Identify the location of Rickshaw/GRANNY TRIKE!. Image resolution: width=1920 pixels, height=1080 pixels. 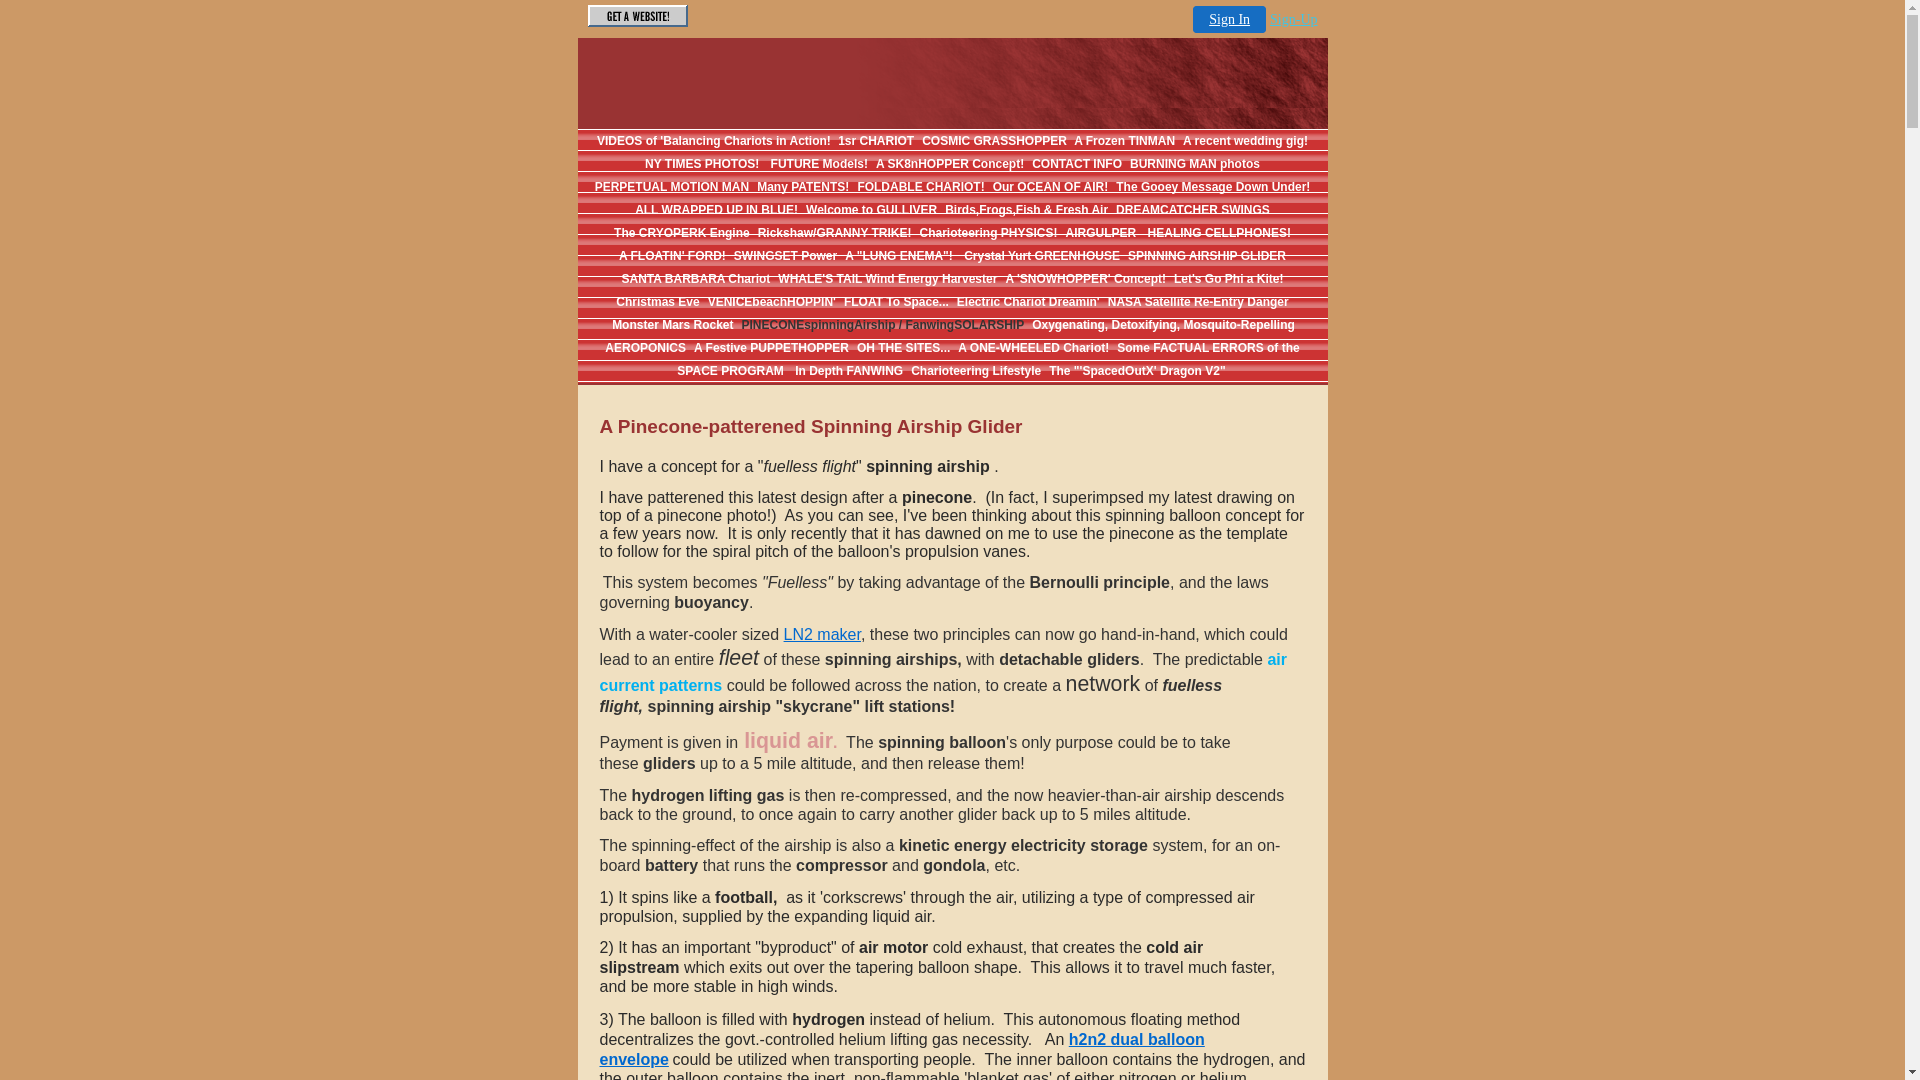
(835, 233).